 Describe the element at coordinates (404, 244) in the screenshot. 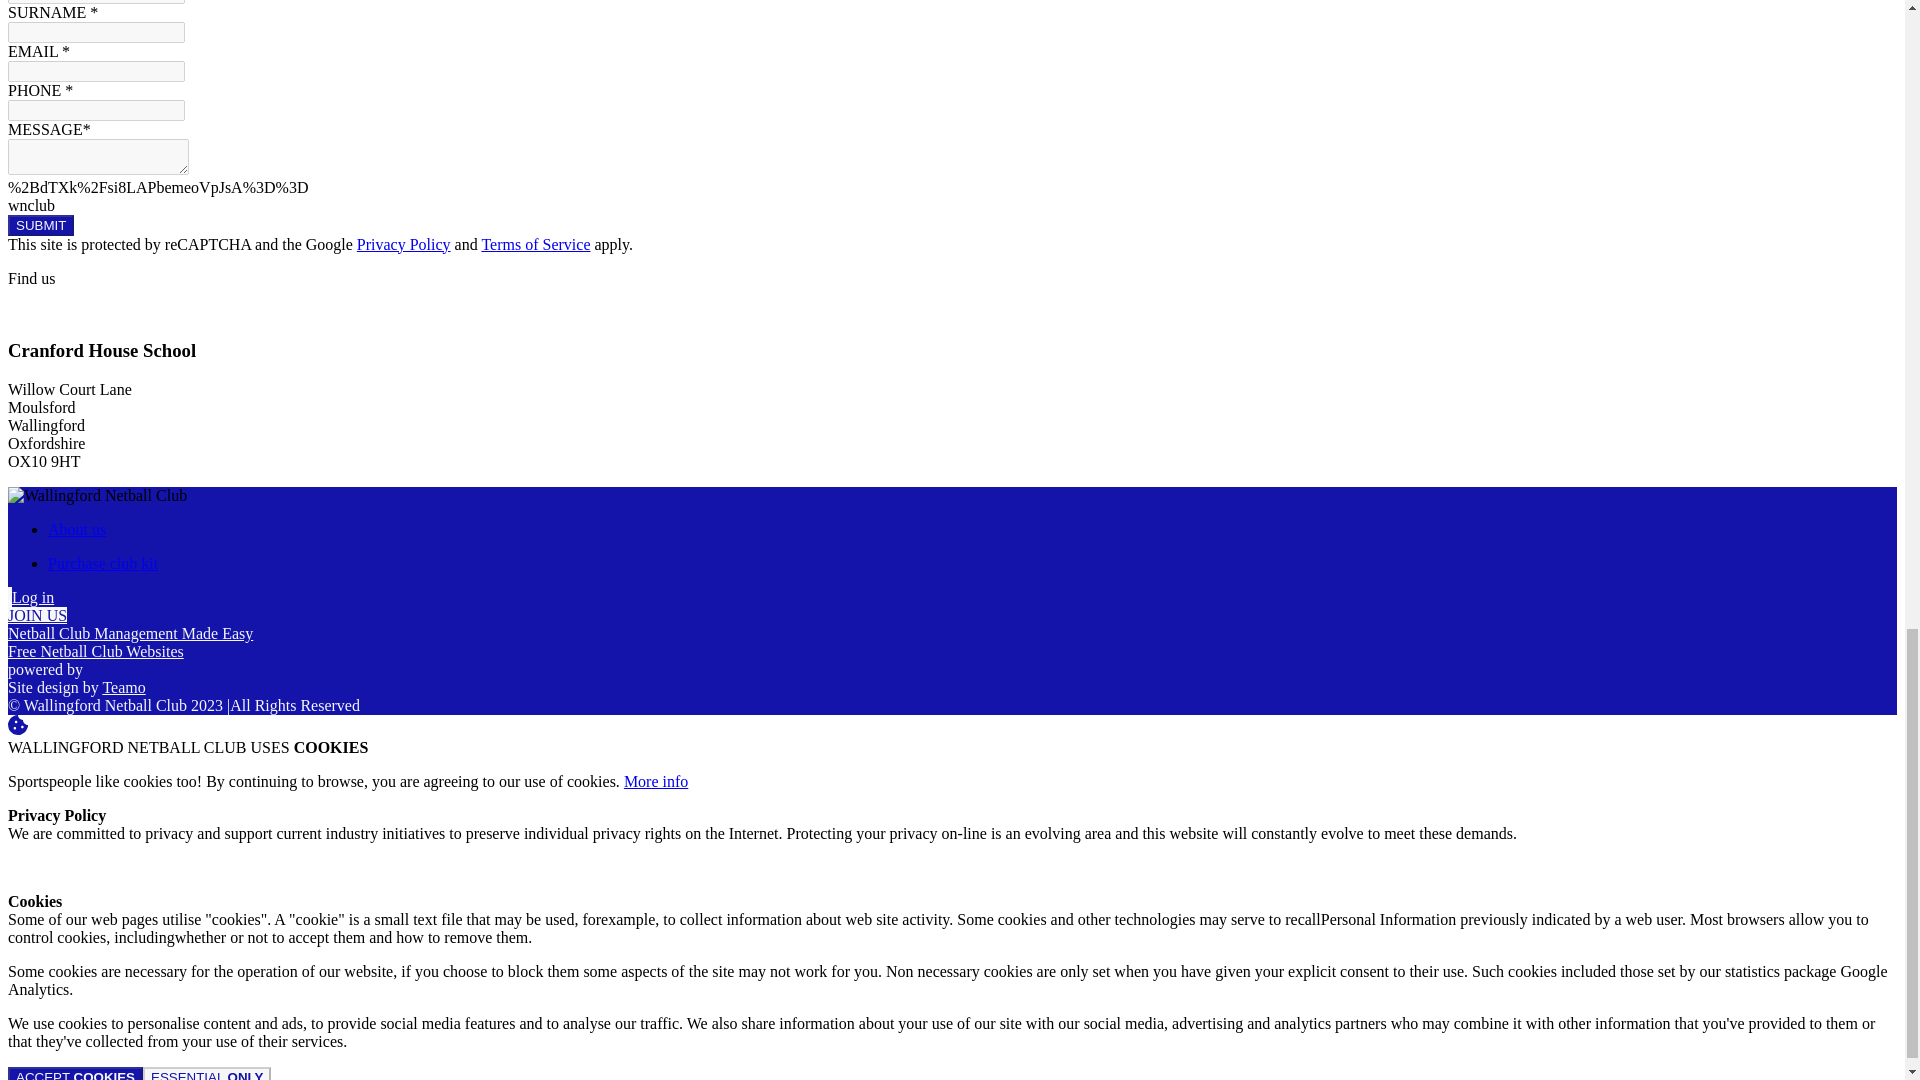

I see `Privacy Policy` at that location.